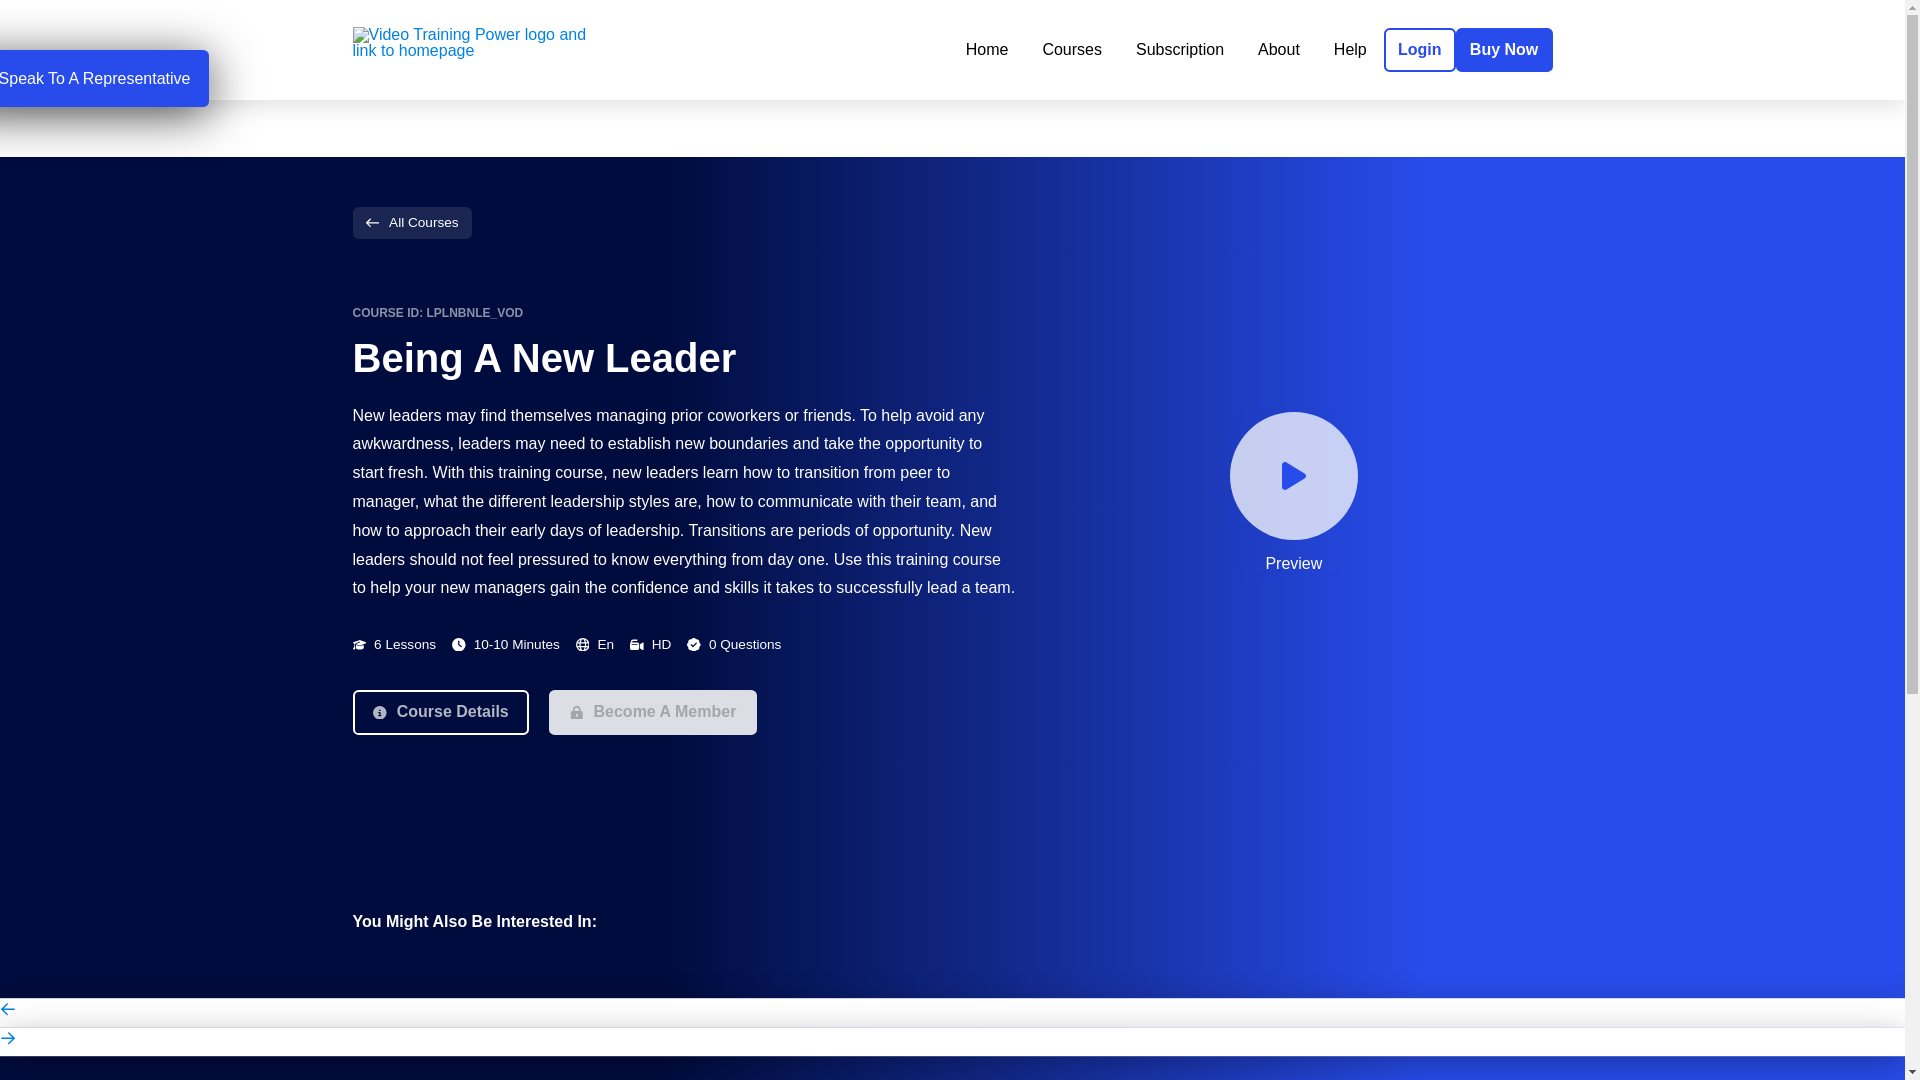 The image size is (1920, 1080). What do you see at coordinates (410, 222) in the screenshot?
I see `All Courses` at bounding box center [410, 222].